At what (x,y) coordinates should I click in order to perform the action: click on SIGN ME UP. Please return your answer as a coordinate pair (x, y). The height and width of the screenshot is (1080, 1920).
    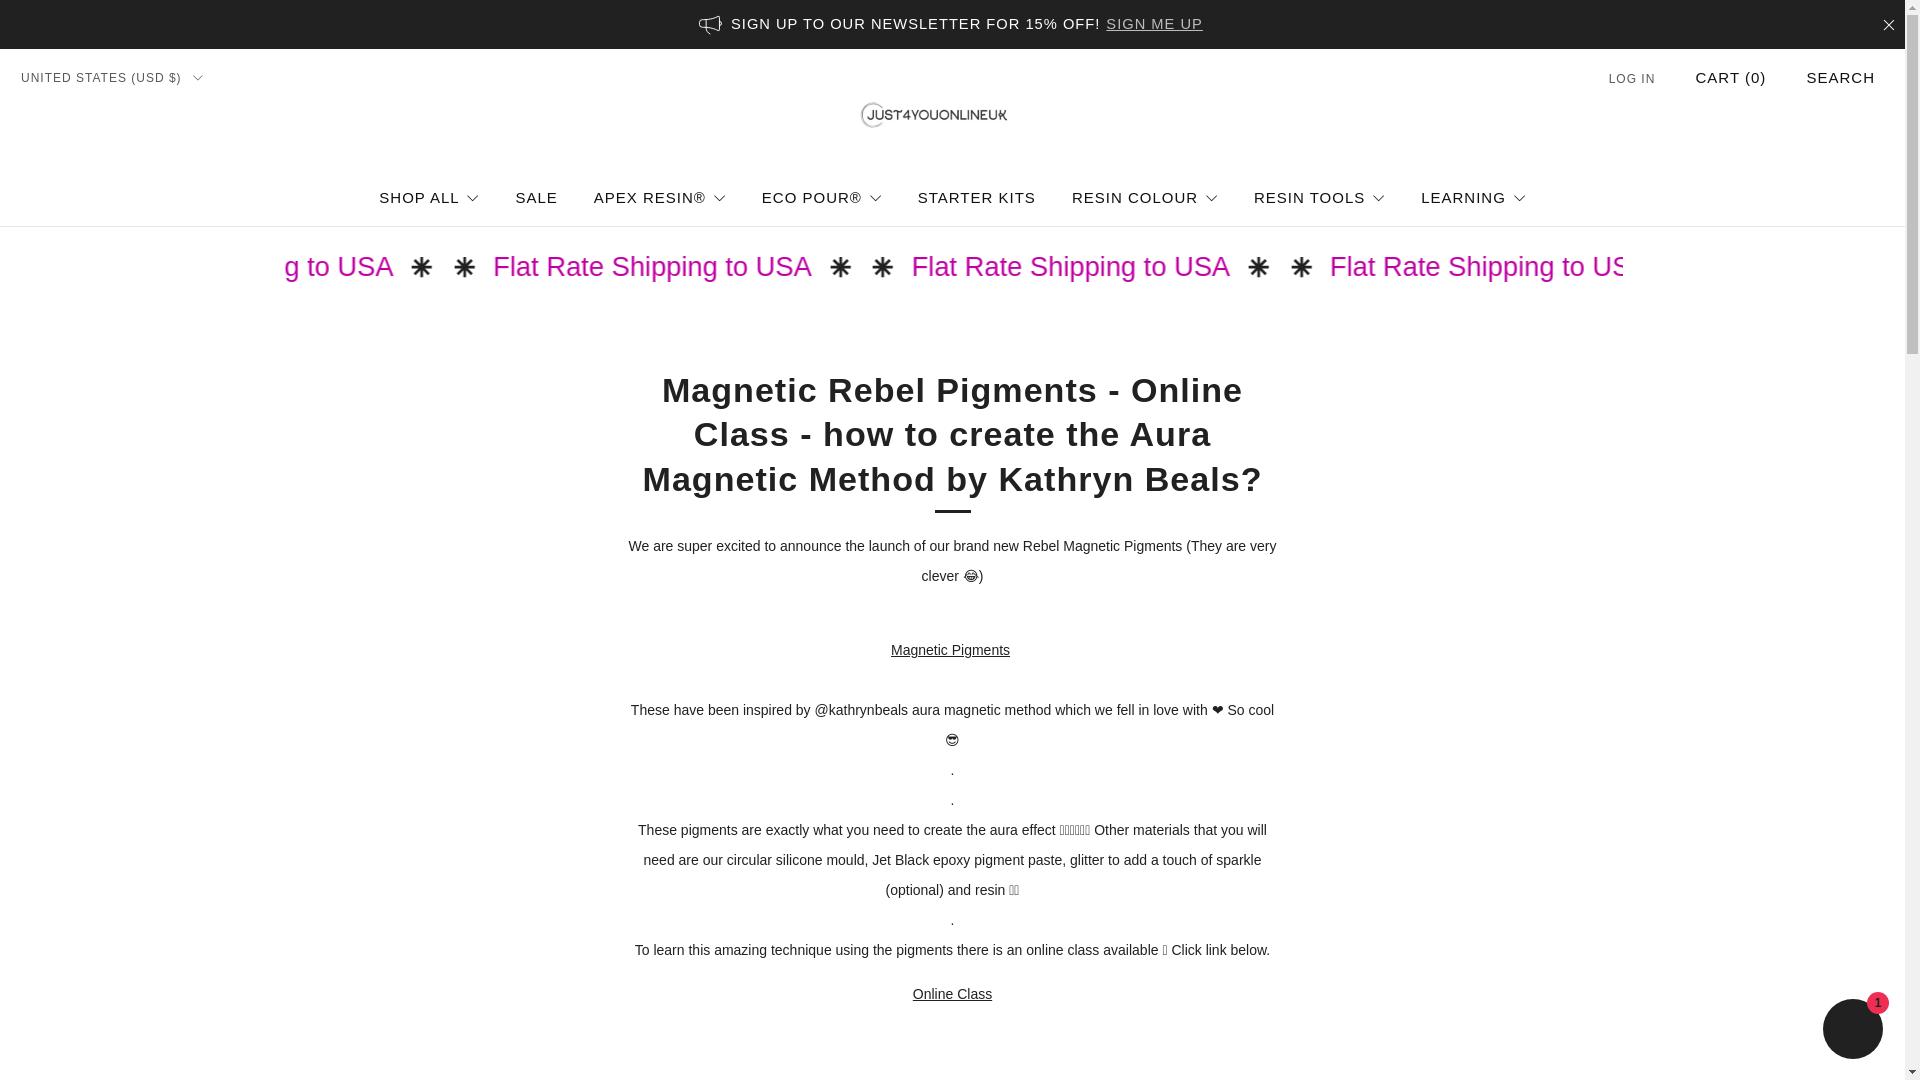
    Looking at the image, I should click on (1154, 24).